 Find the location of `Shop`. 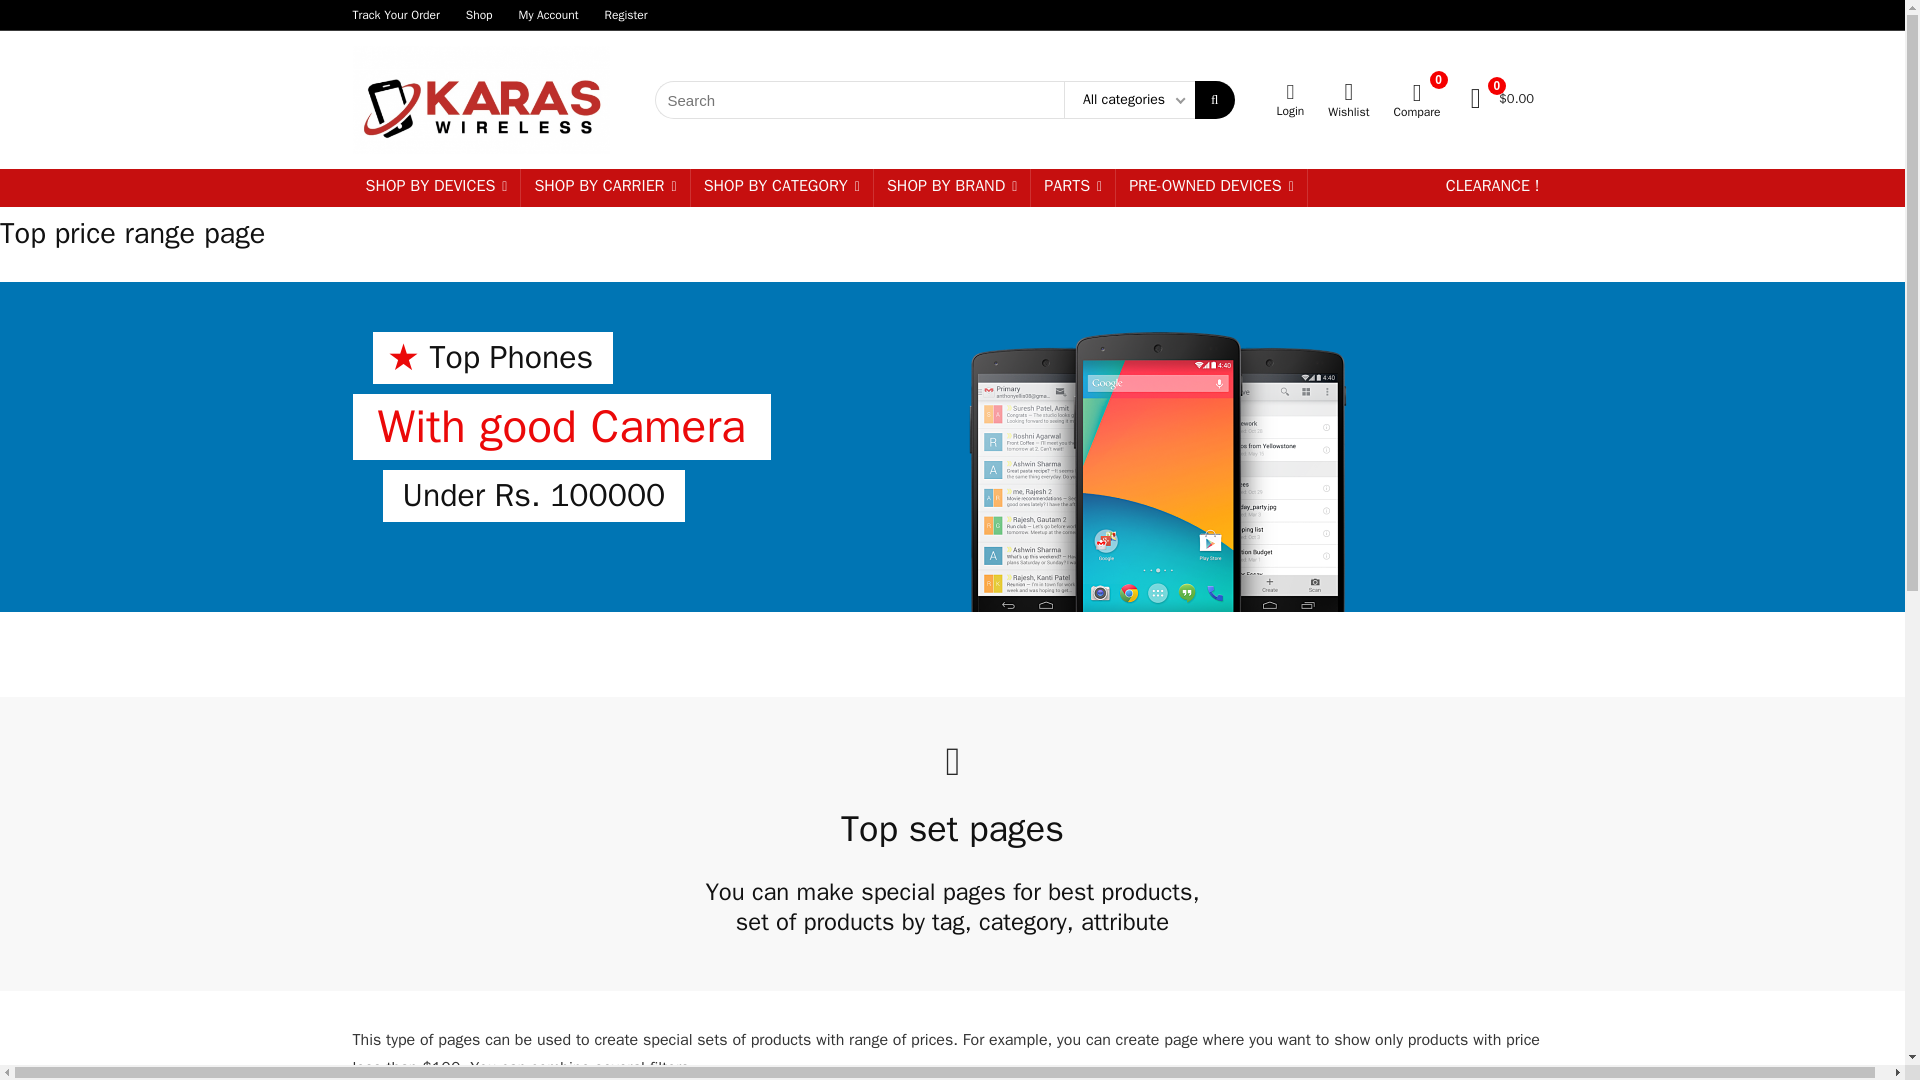

Shop is located at coordinates (480, 14).